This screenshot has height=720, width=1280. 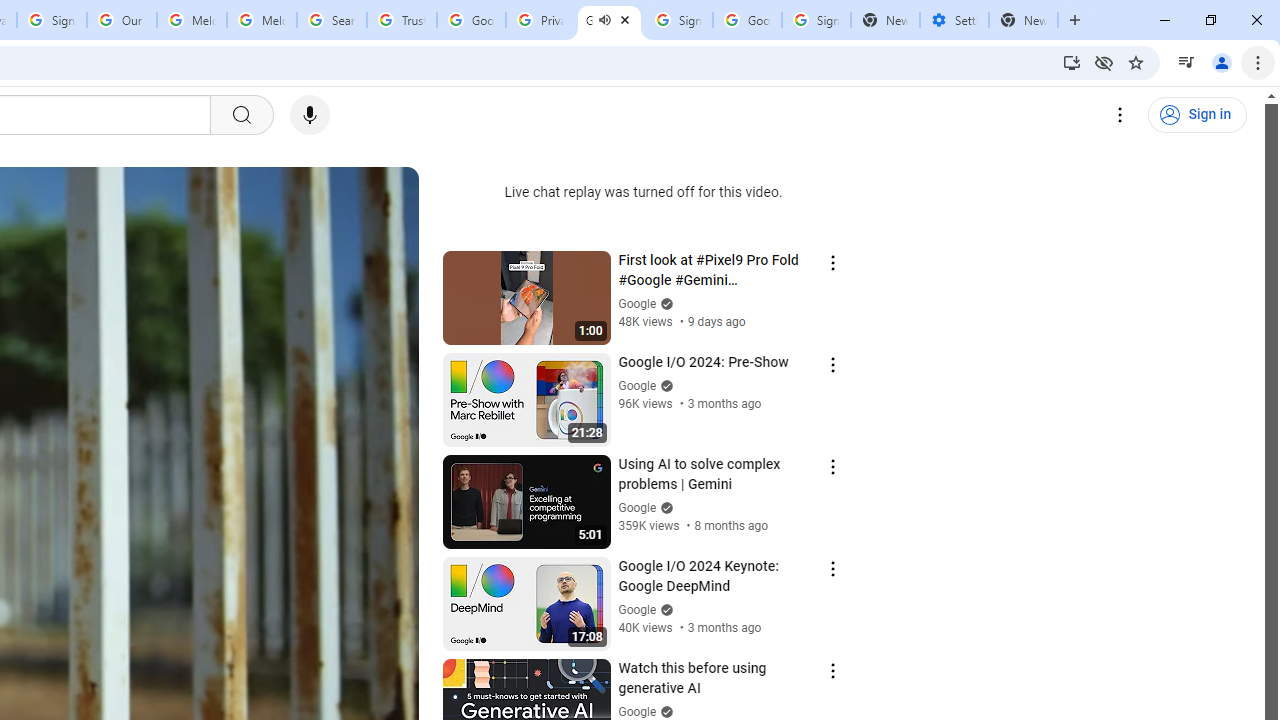 What do you see at coordinates (954, 20) in the screenshot?
I see `Settings - Addresses and more` at bounding box center [954, 20].